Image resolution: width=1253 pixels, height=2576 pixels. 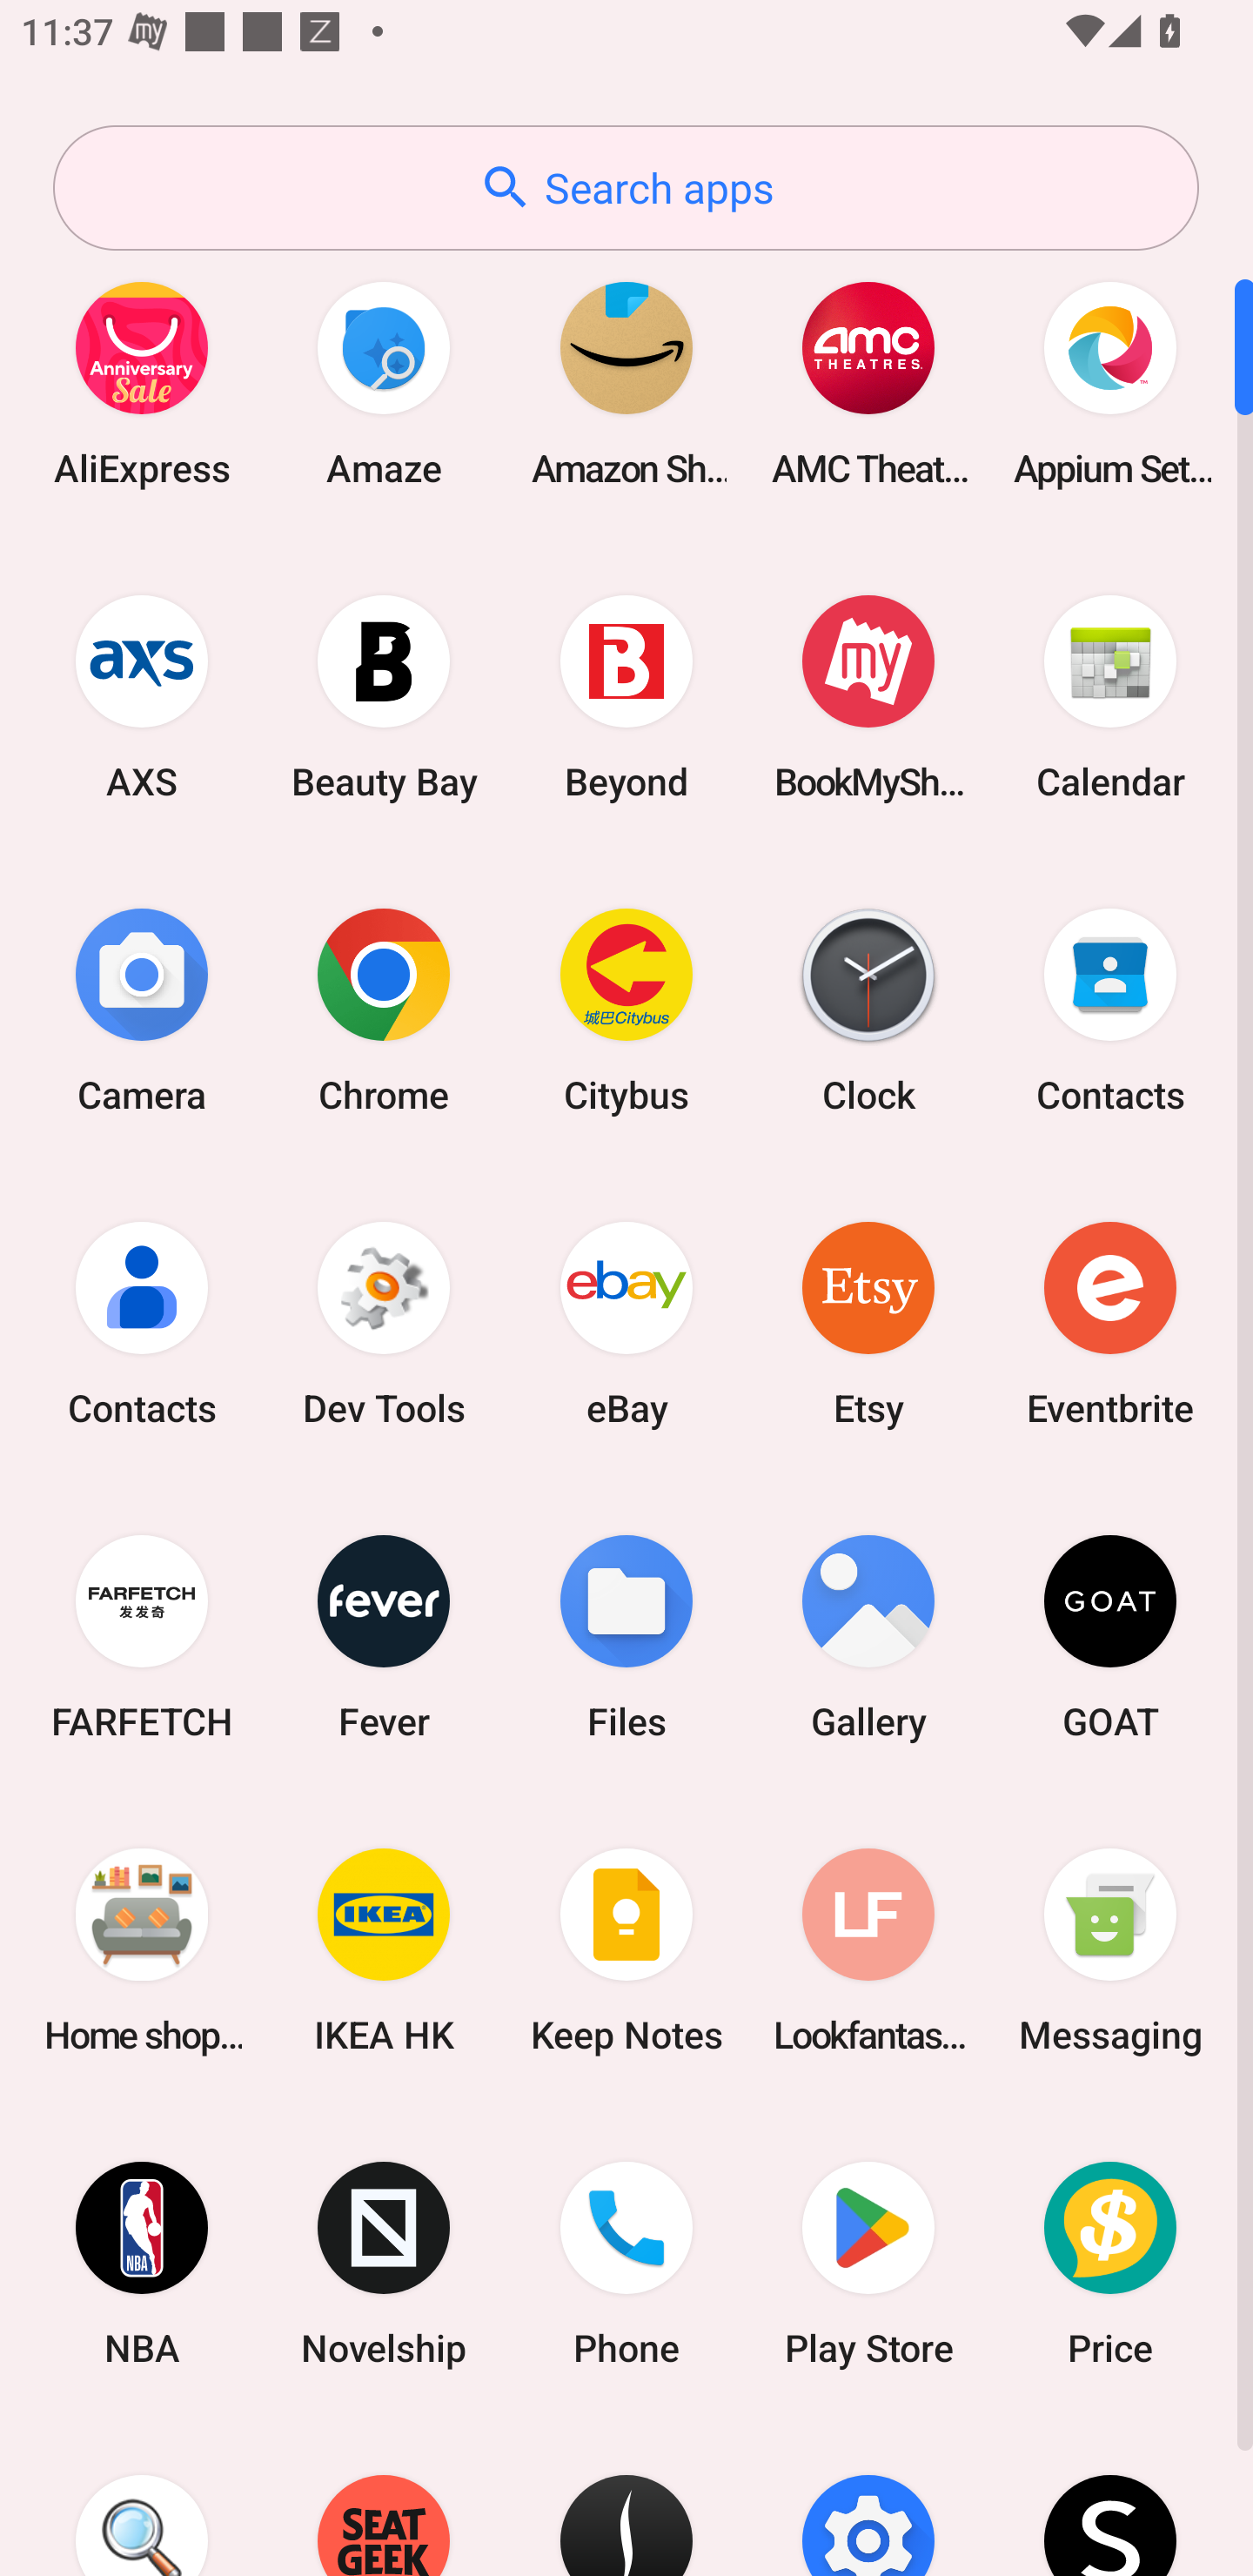 What do you see at coordinates (1110, 2264) in the screenshot?
I see `Price` at bounding box center [1110, 2264].